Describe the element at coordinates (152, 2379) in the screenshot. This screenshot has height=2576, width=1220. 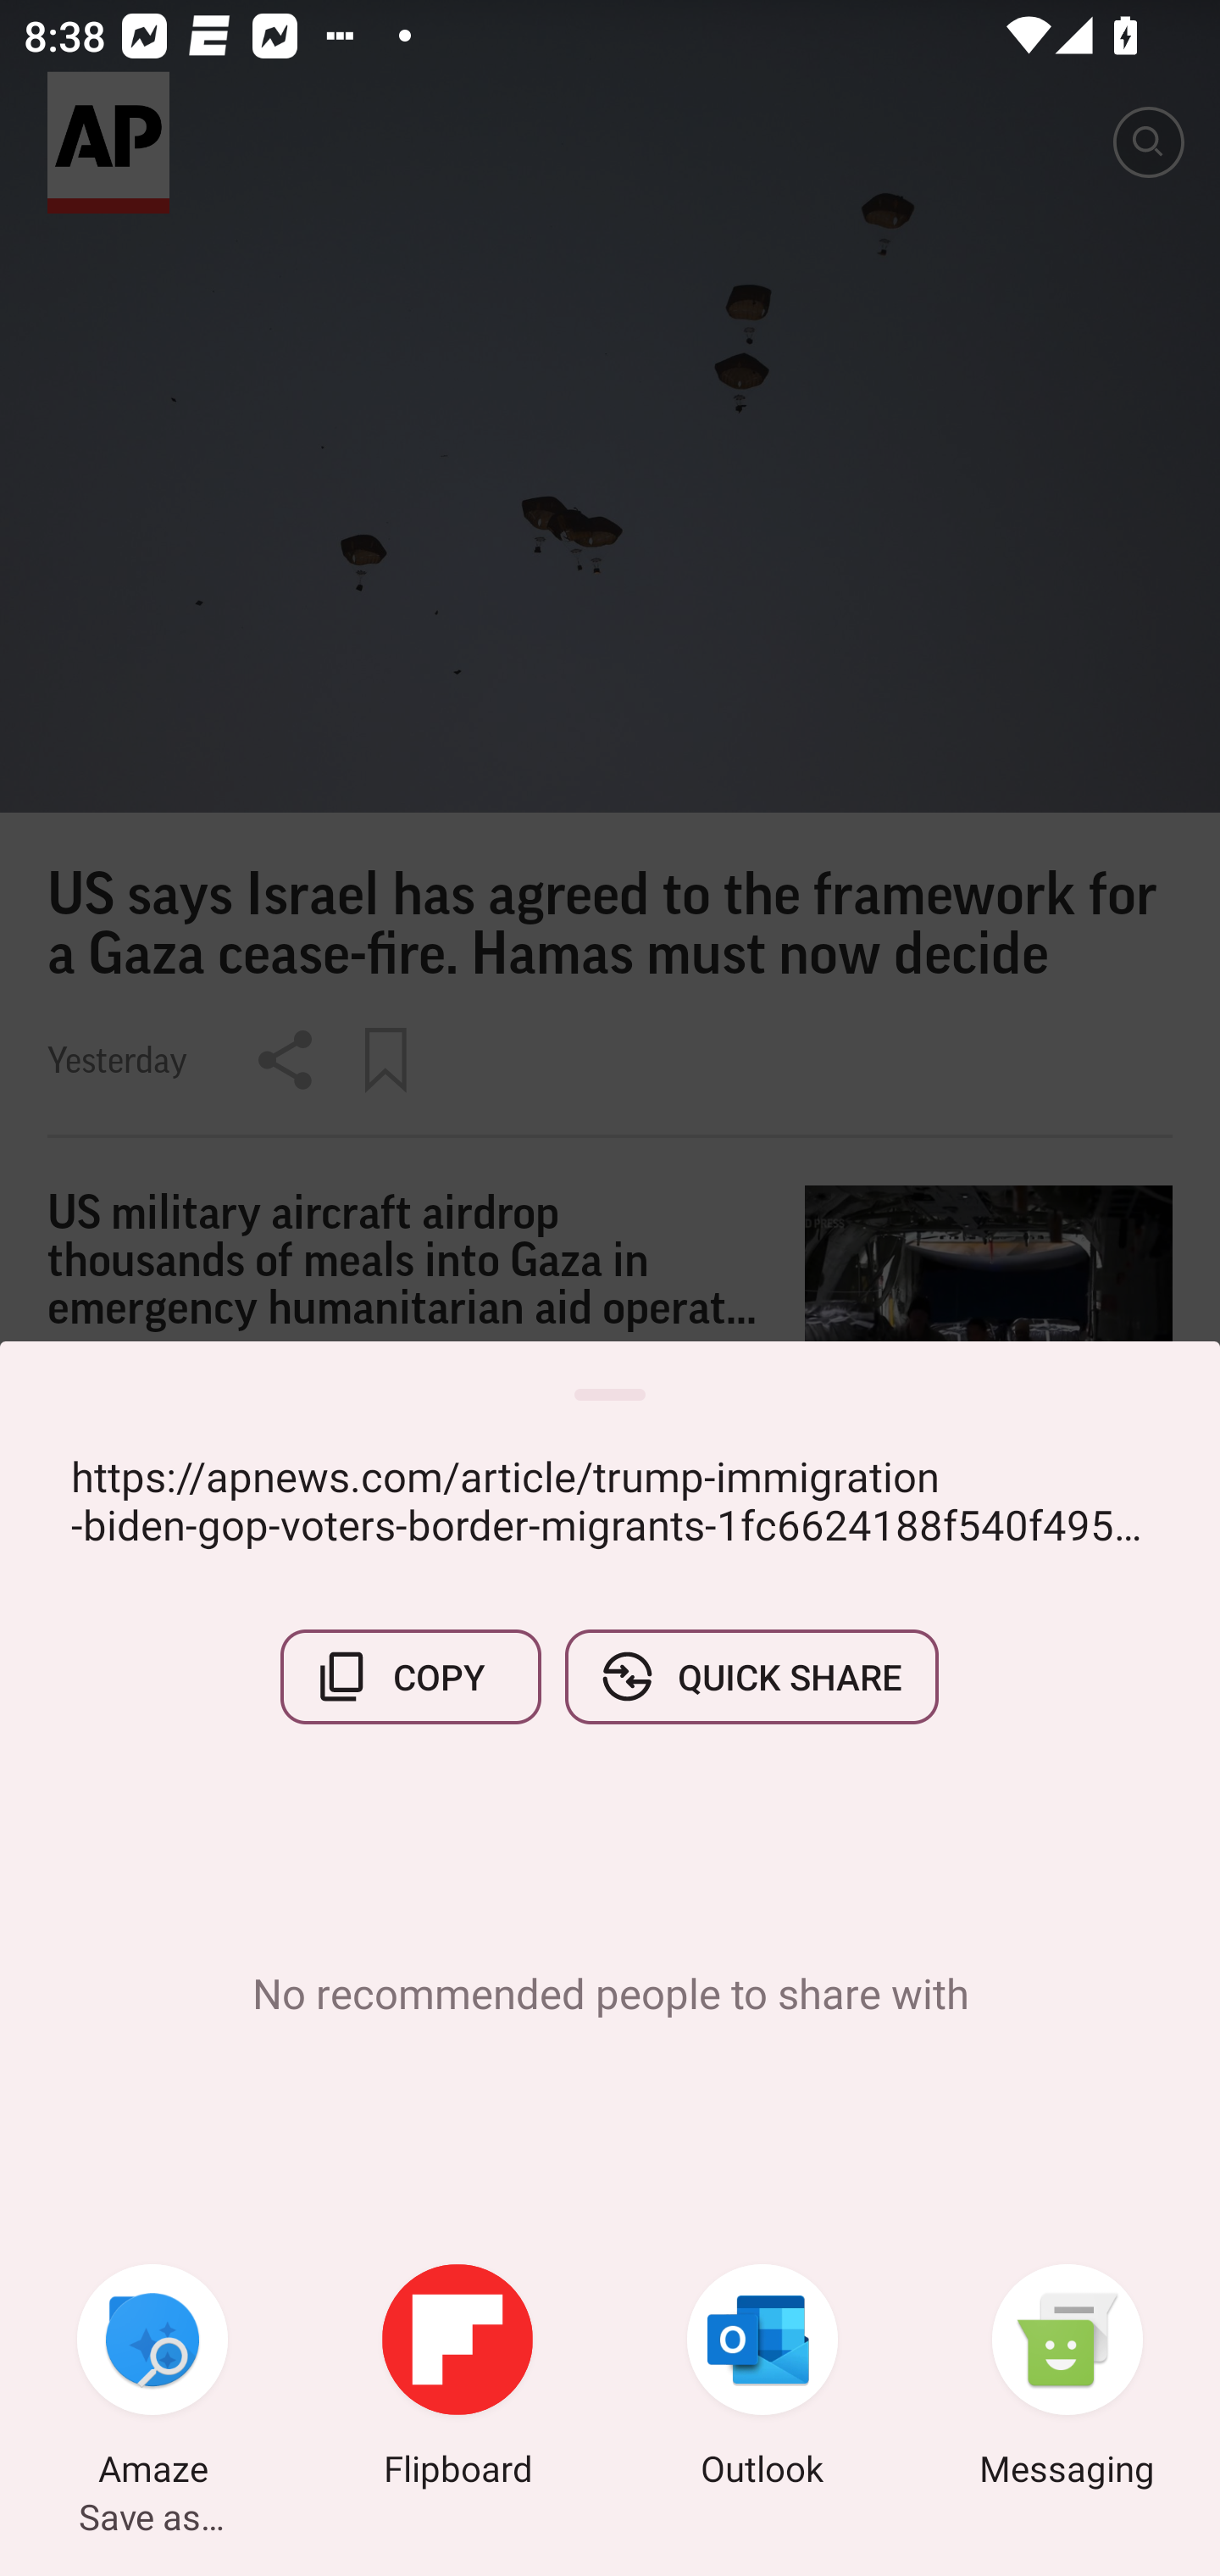
I see `Amaze Save as…` at that location.